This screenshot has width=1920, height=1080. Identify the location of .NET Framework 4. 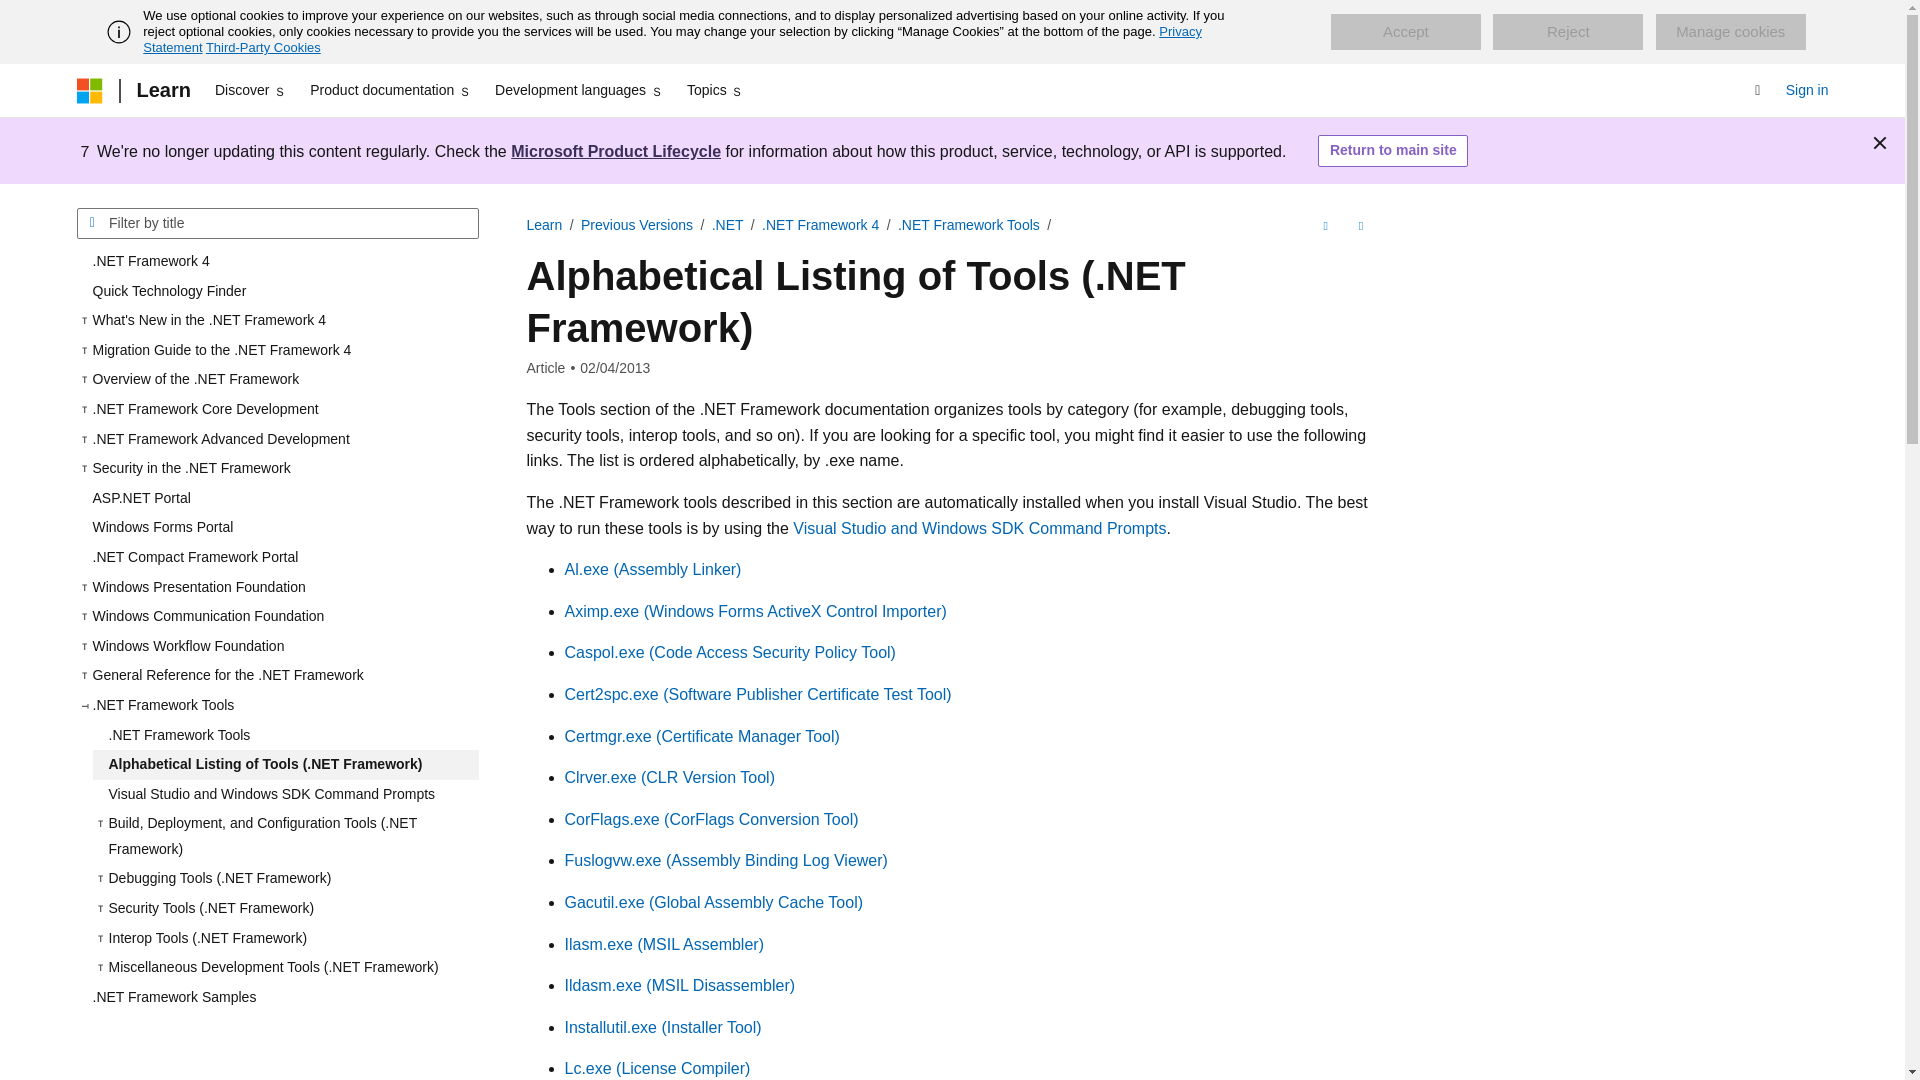
(277, 262).